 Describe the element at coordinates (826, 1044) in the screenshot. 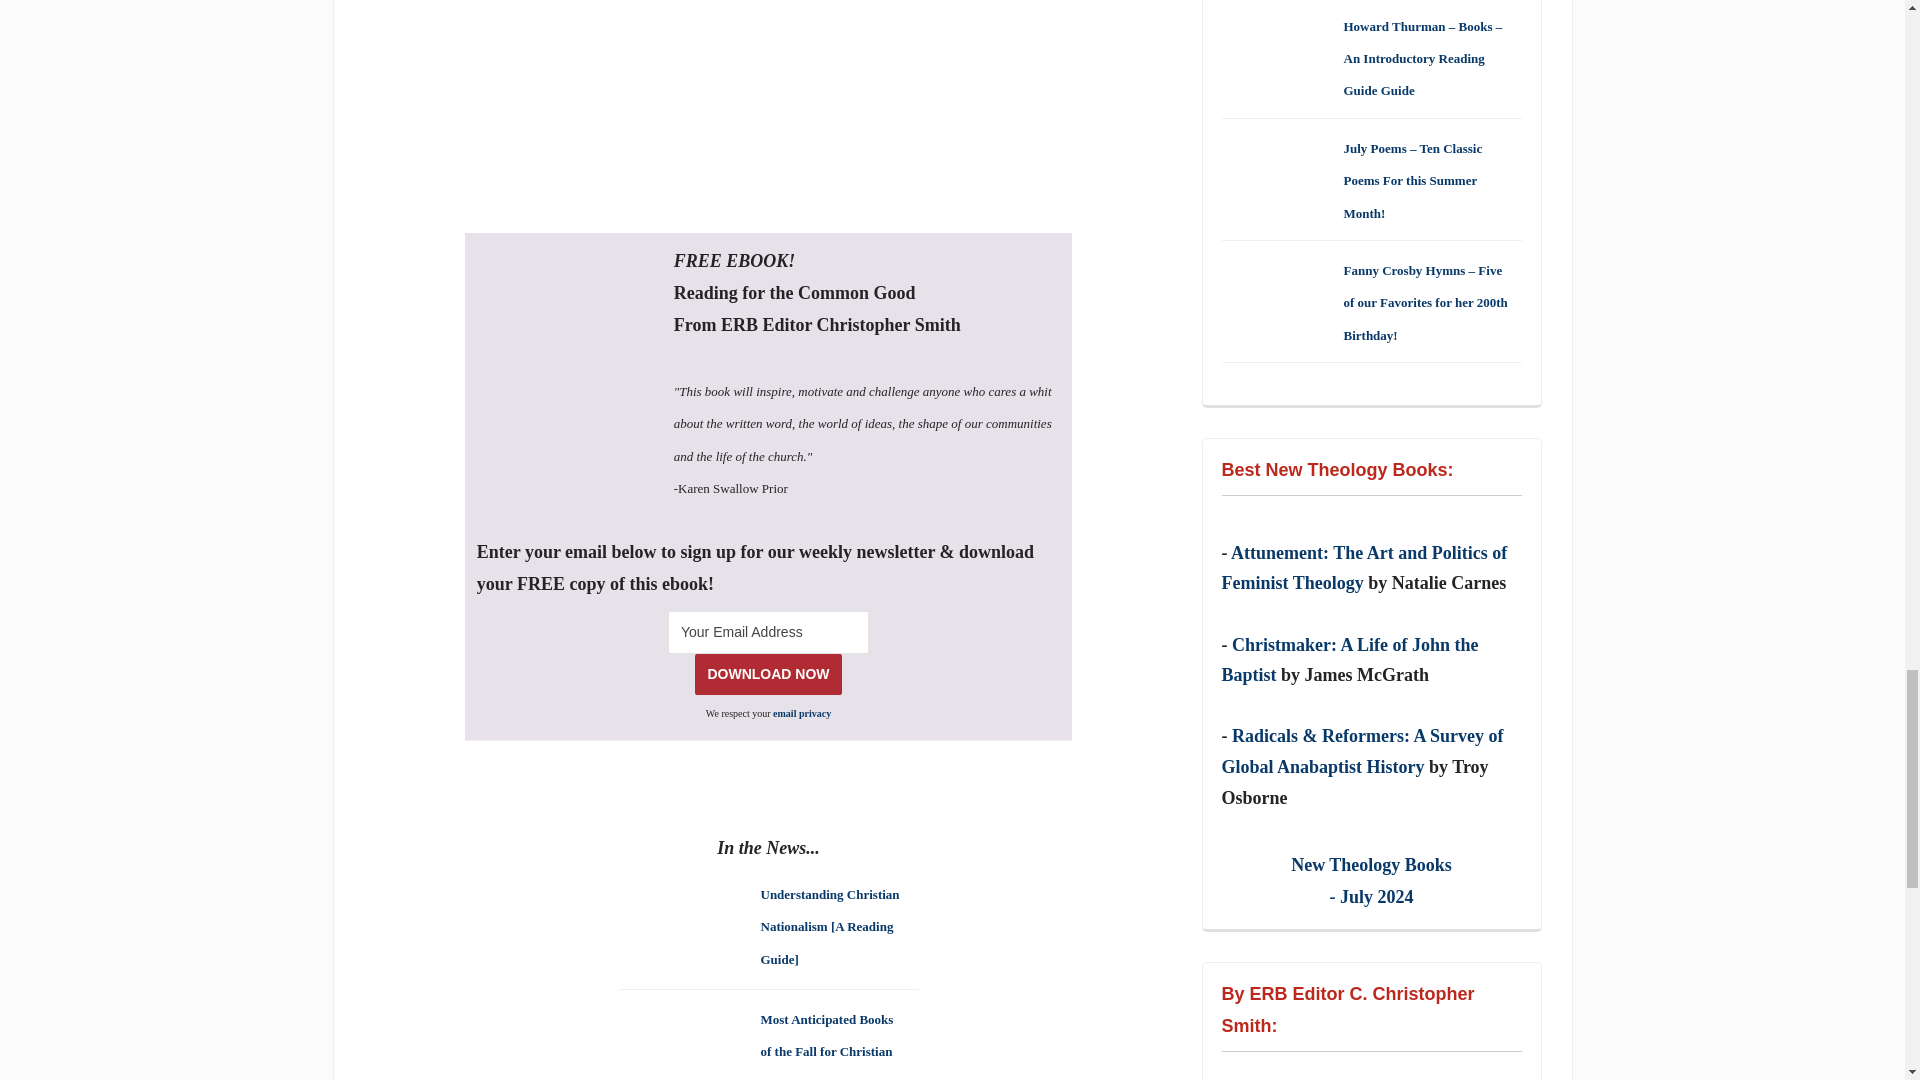

I see `Most Anticipated Books of the Fall for Christian Readers!` at that location.